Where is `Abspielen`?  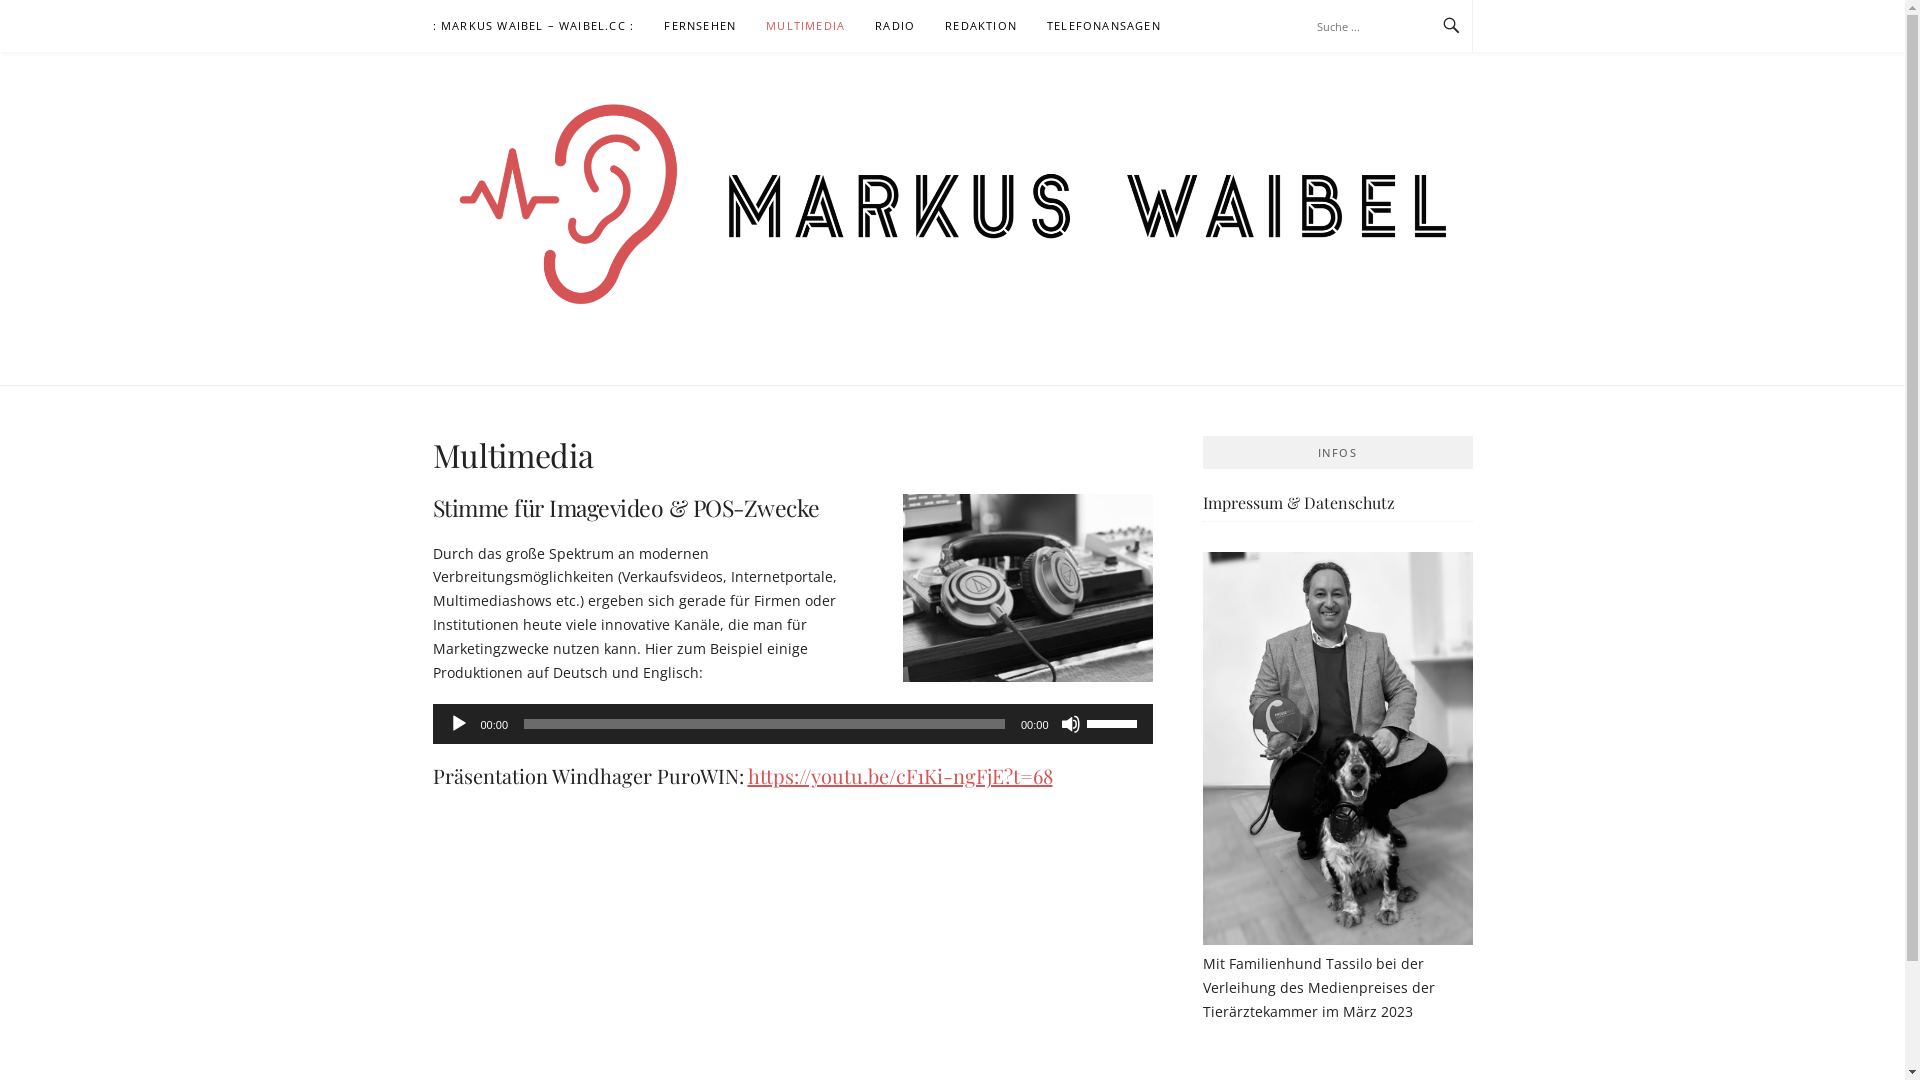
Abspielen is located at coordinates (458, 724).